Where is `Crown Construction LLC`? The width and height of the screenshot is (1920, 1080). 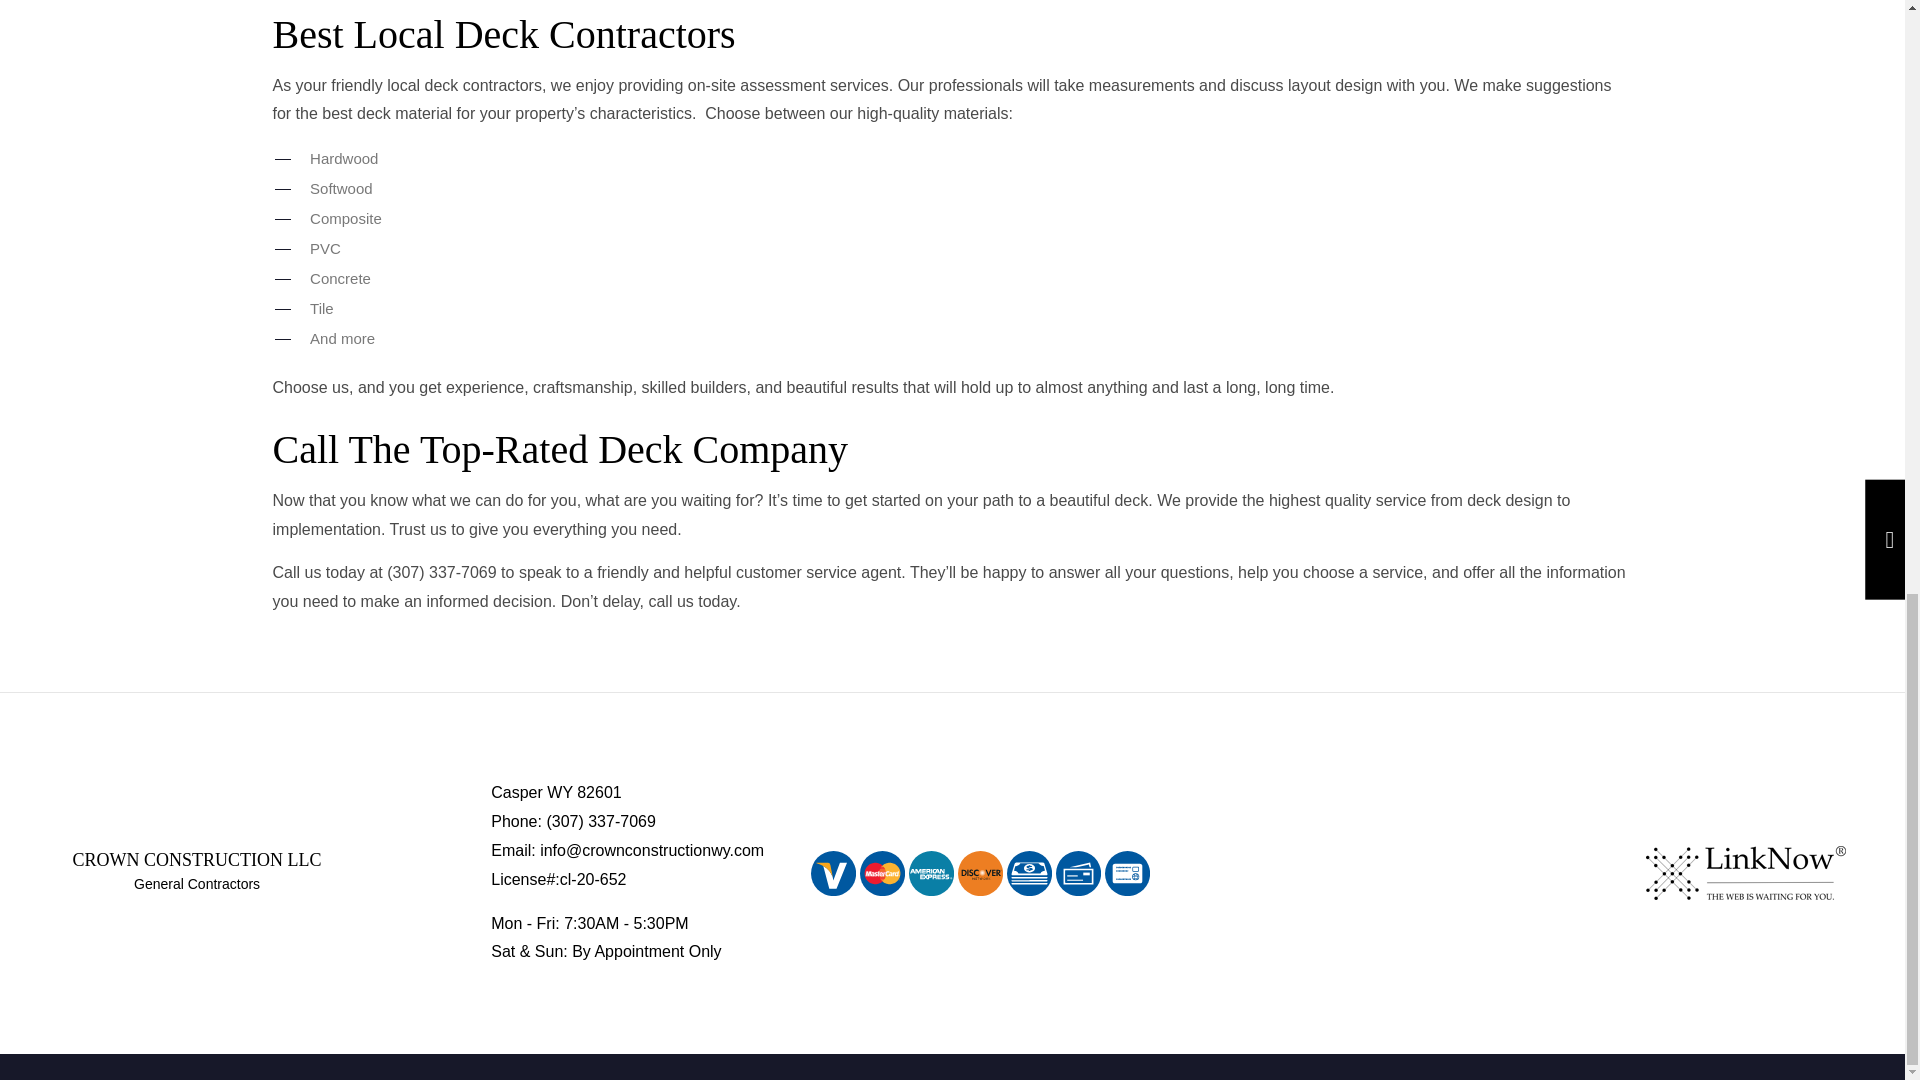
Crown Construction LLC is located at coordinates (197, 860).